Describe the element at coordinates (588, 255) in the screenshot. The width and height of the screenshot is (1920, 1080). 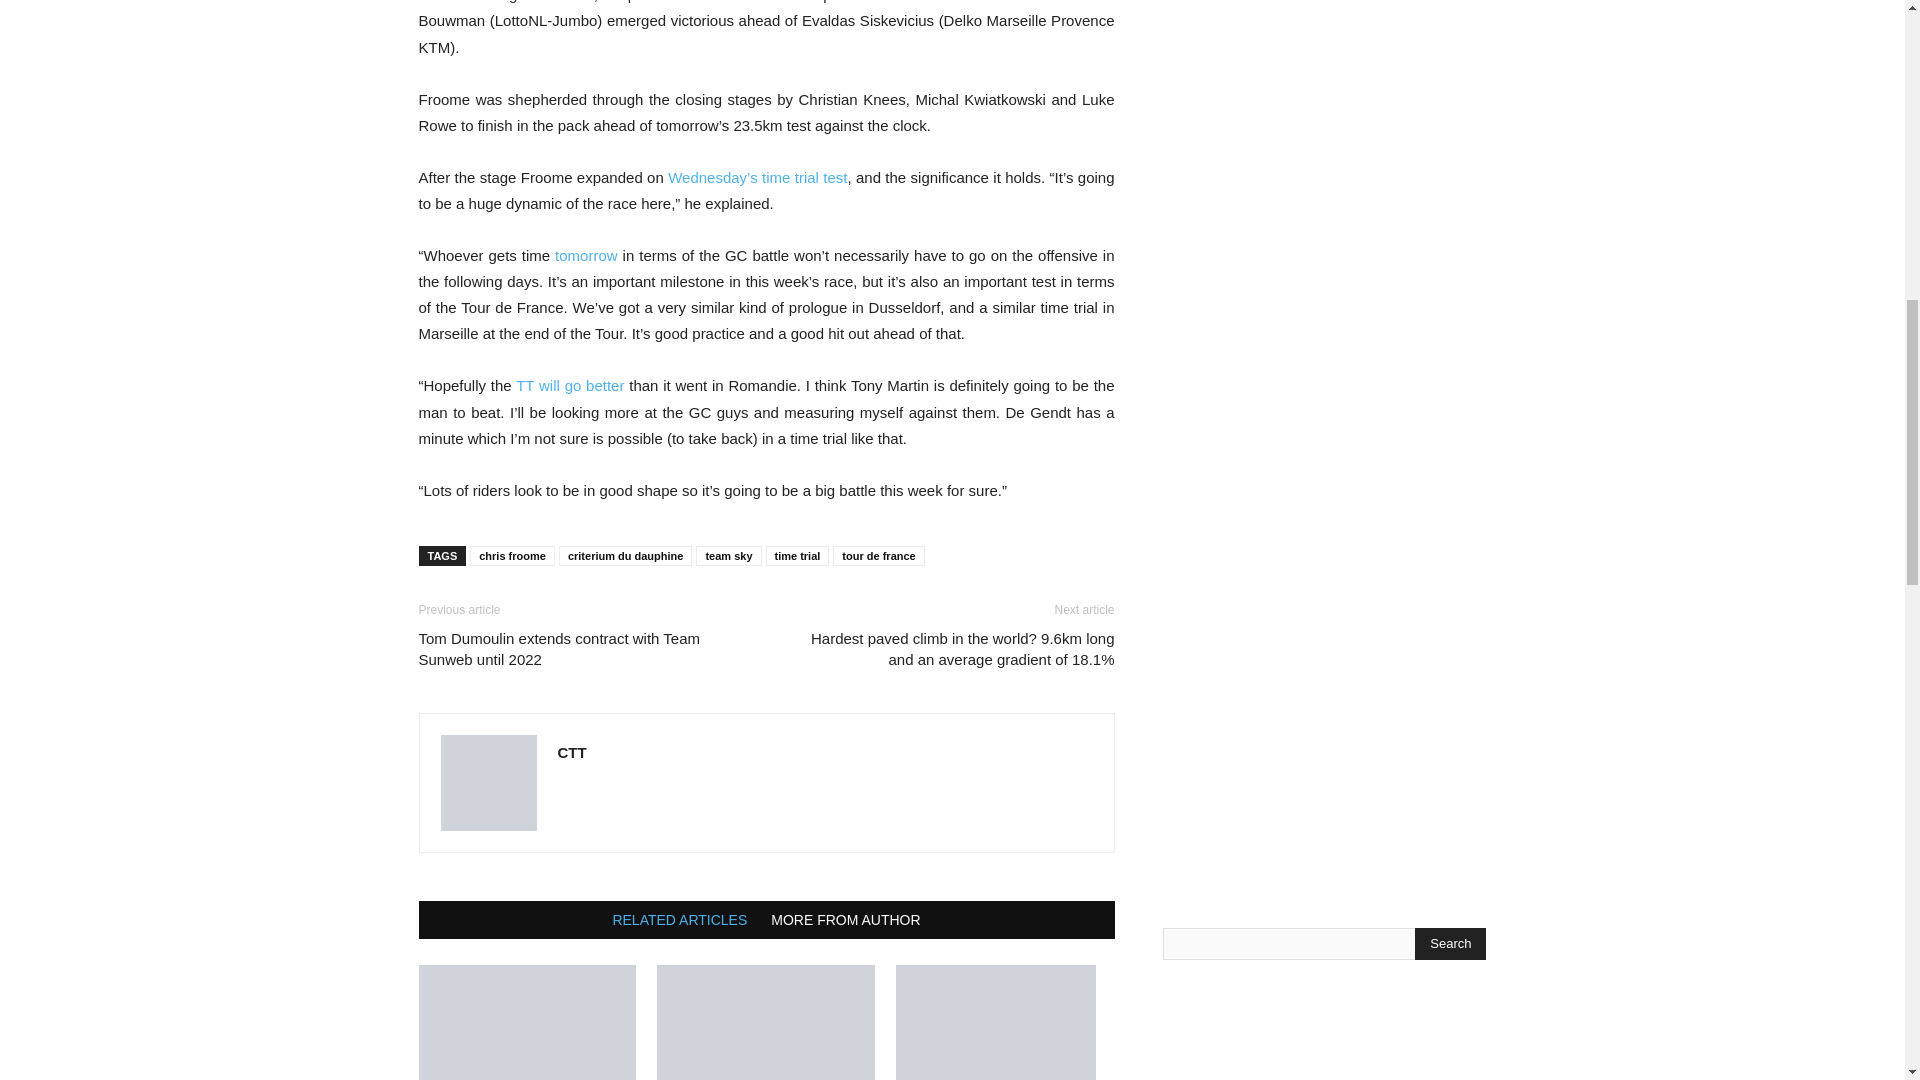
I see `tomorrow` at that location.